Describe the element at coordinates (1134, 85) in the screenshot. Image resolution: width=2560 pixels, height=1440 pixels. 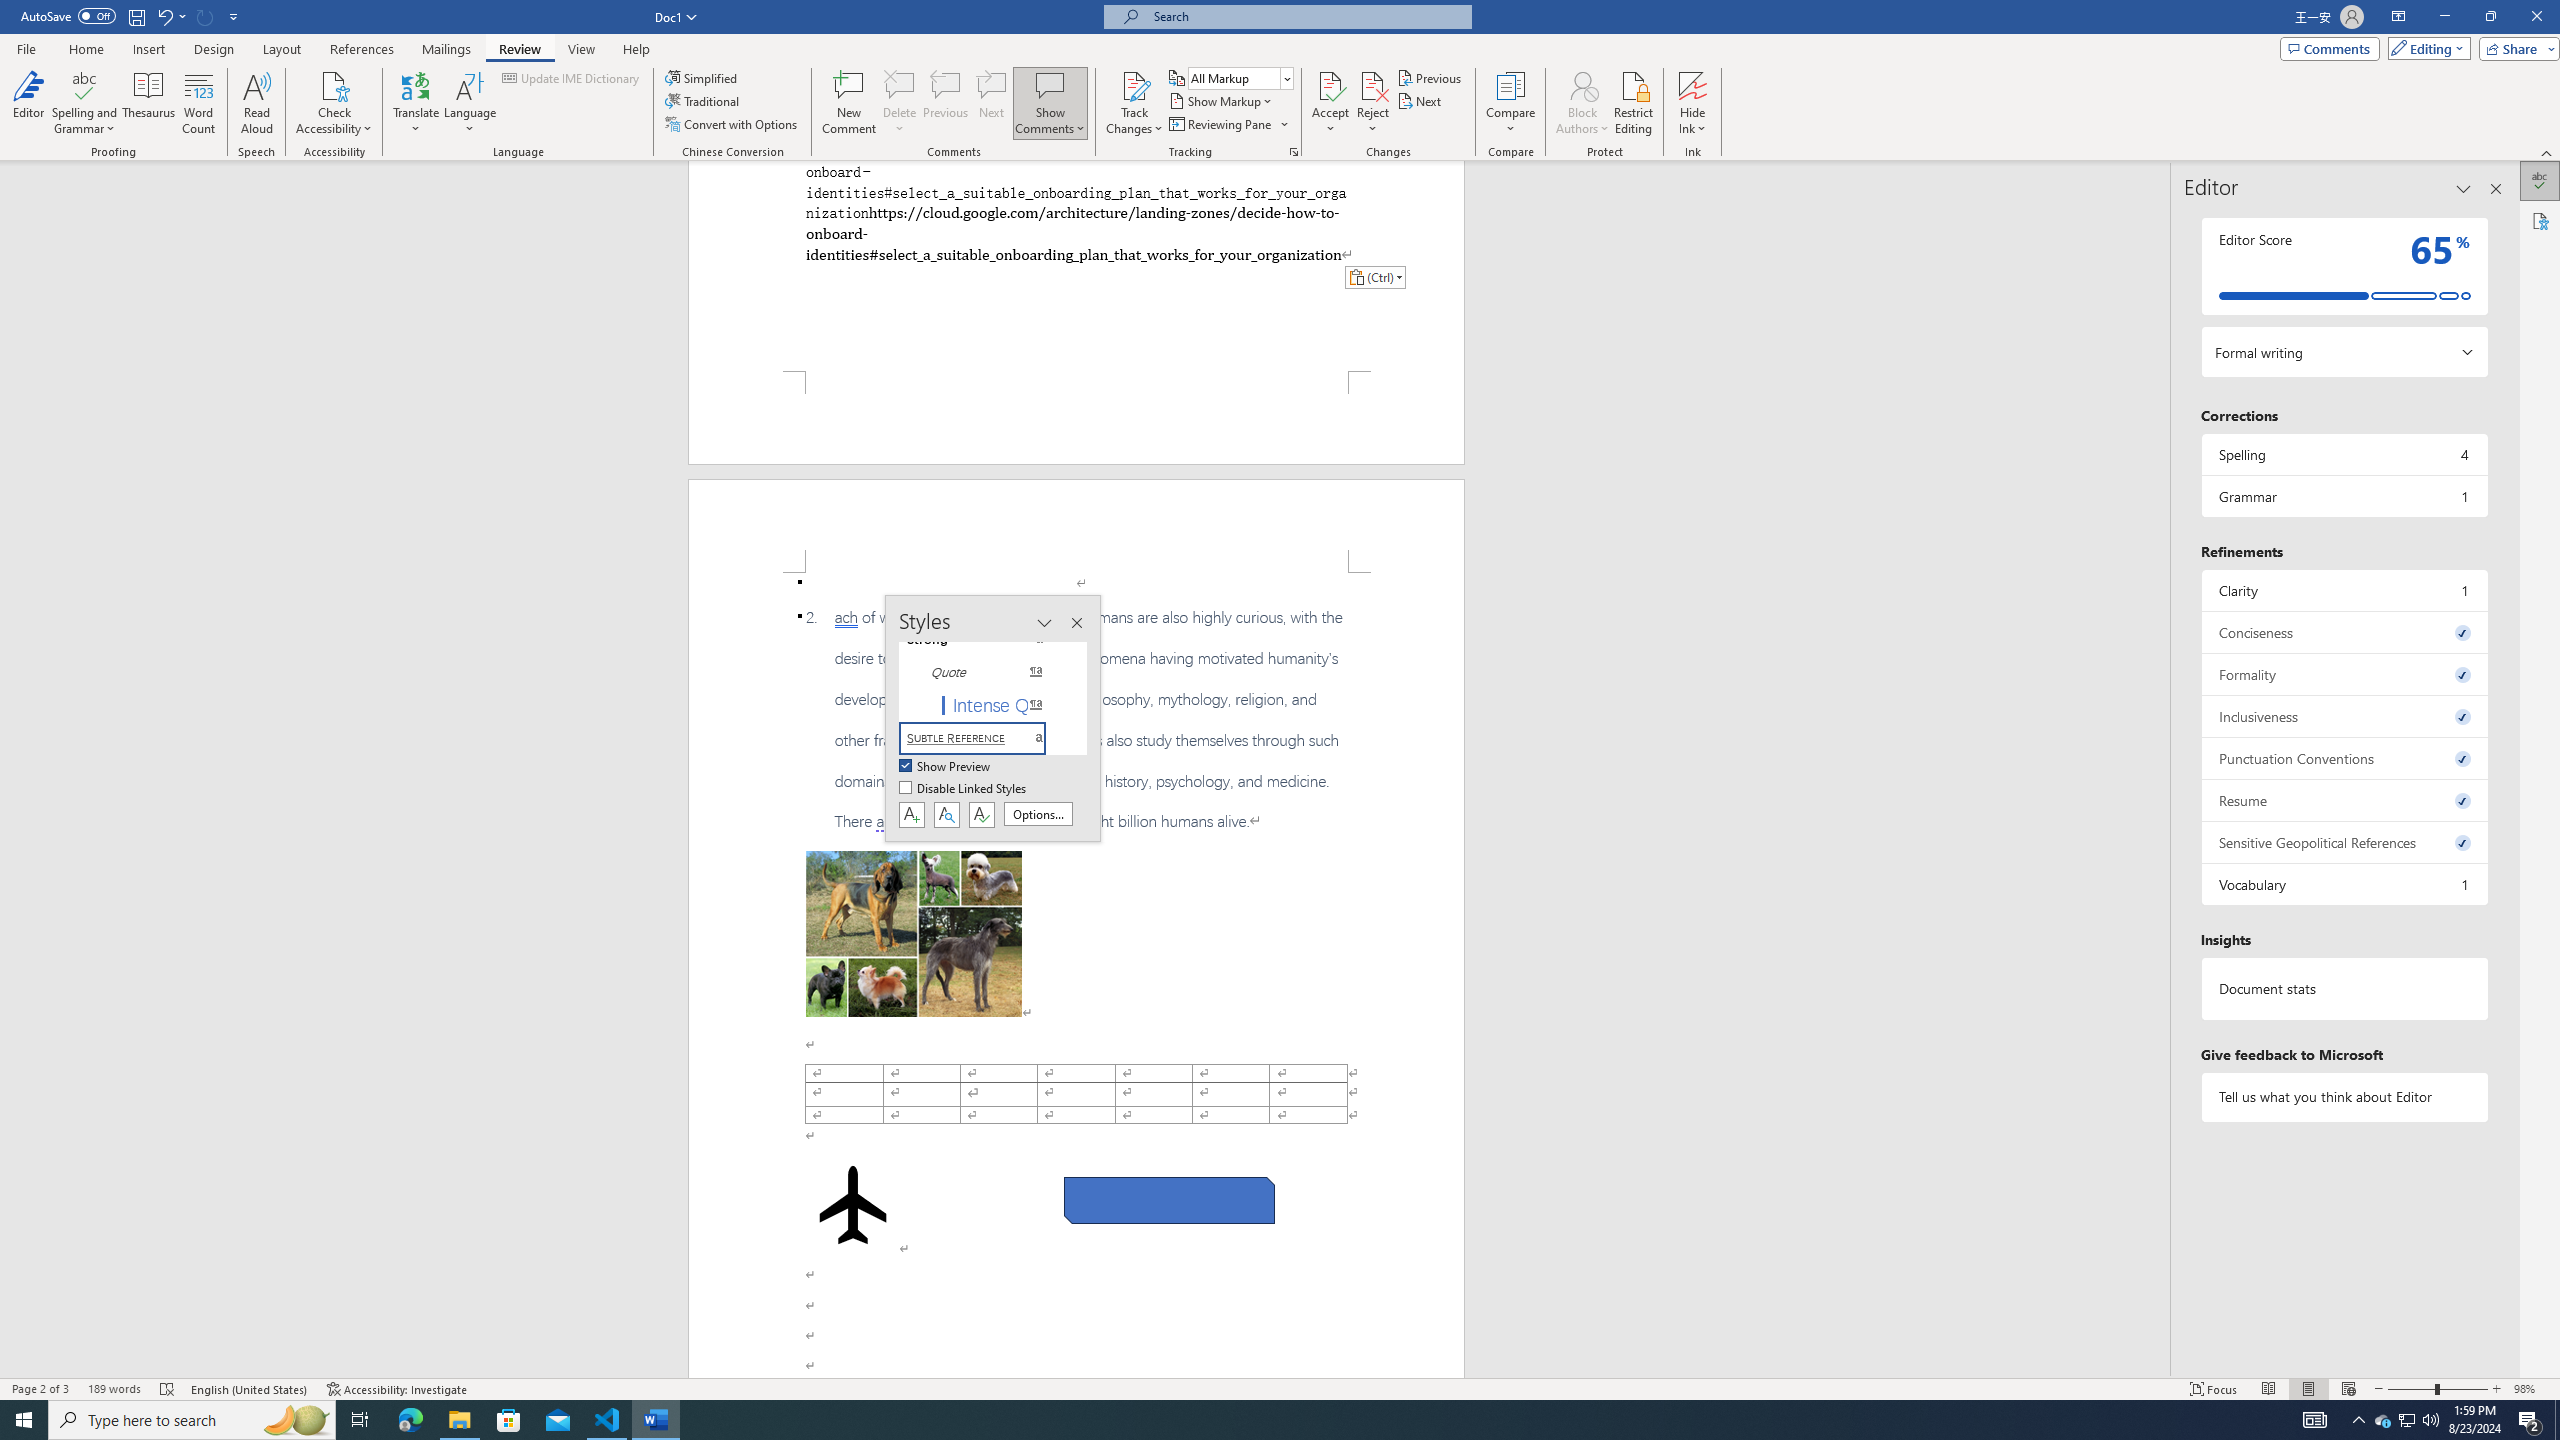
I see `Track Changes` at that location.